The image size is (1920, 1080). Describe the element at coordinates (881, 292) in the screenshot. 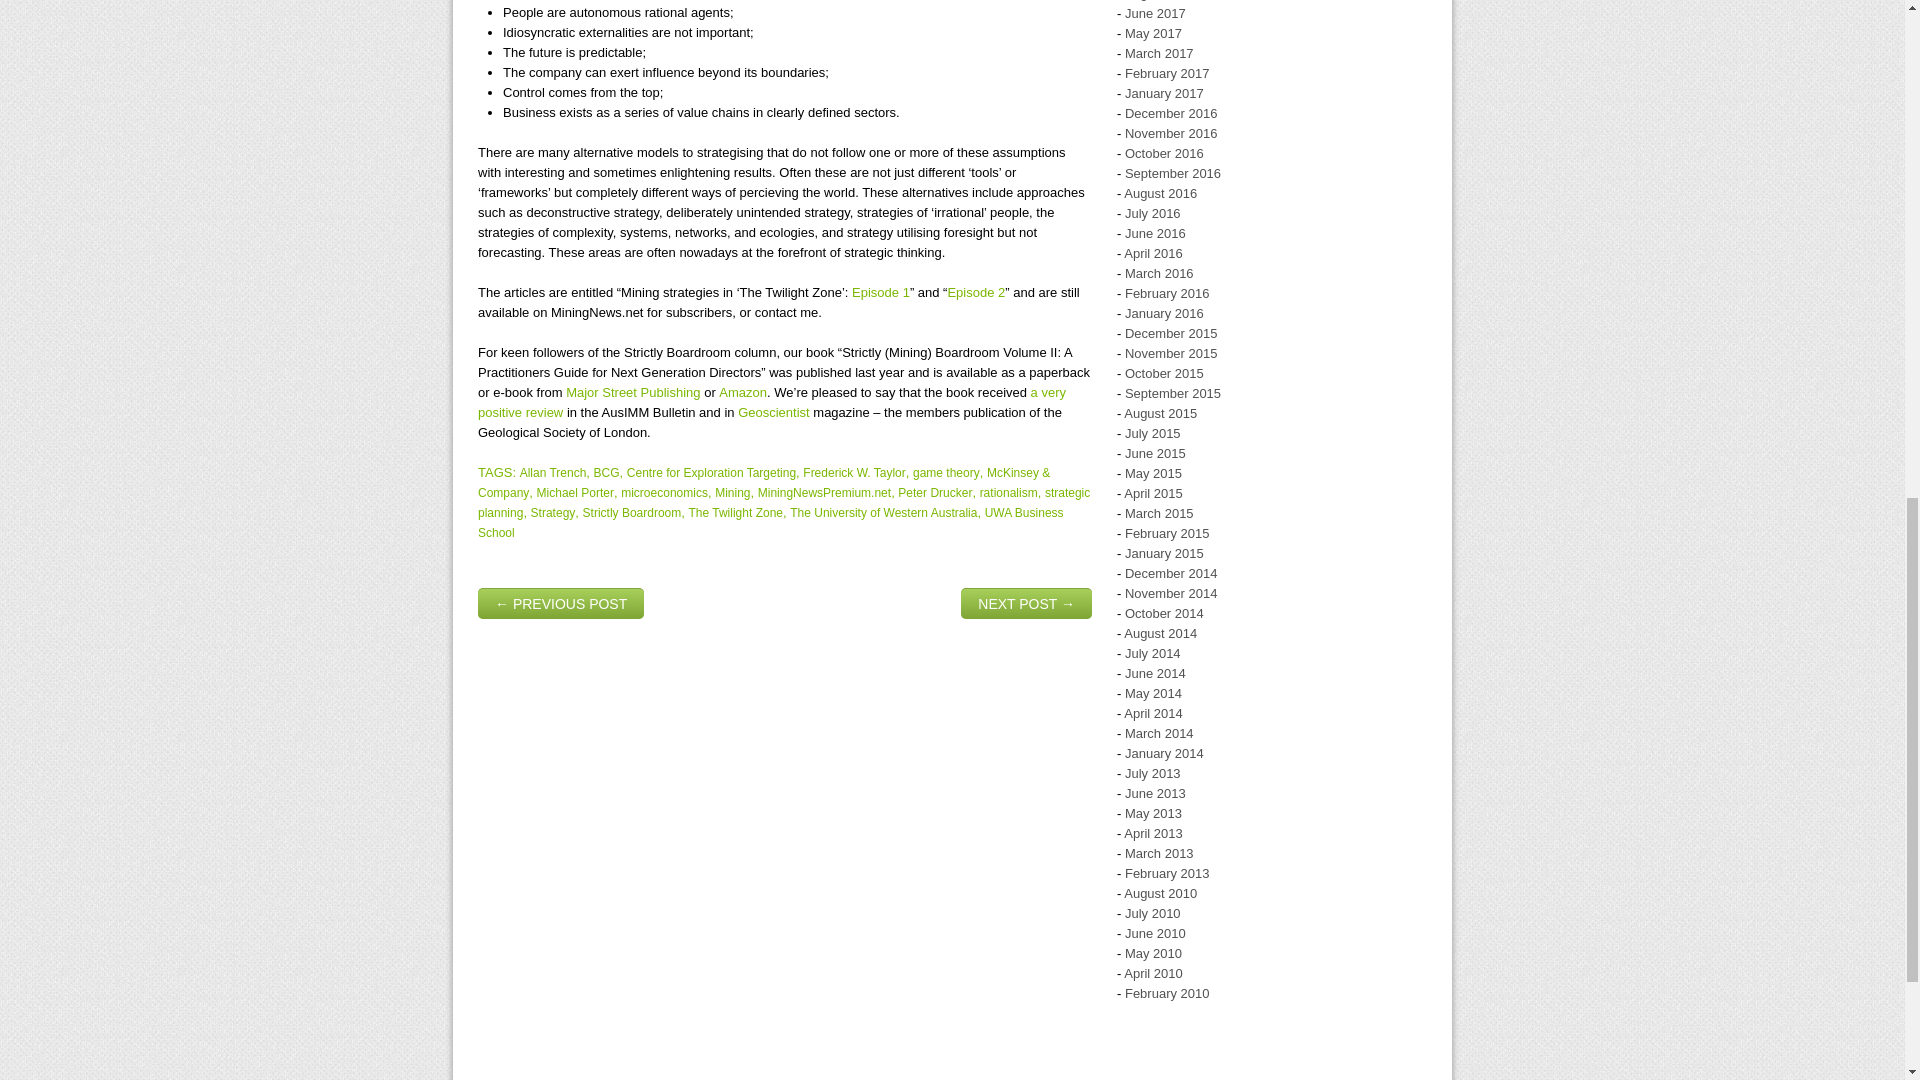

I see `Episode 1` at that location.